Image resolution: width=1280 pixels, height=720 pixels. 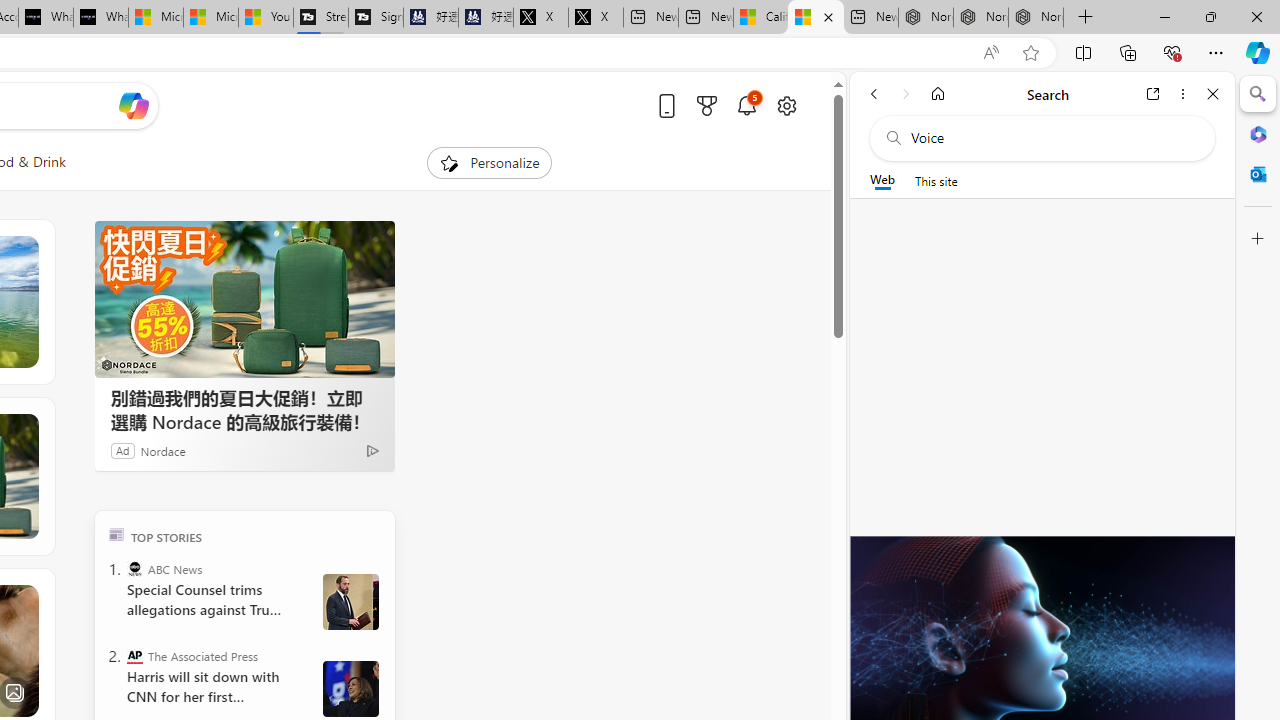 I want to click on Open link in new tab, so click(x=1153, y=94).